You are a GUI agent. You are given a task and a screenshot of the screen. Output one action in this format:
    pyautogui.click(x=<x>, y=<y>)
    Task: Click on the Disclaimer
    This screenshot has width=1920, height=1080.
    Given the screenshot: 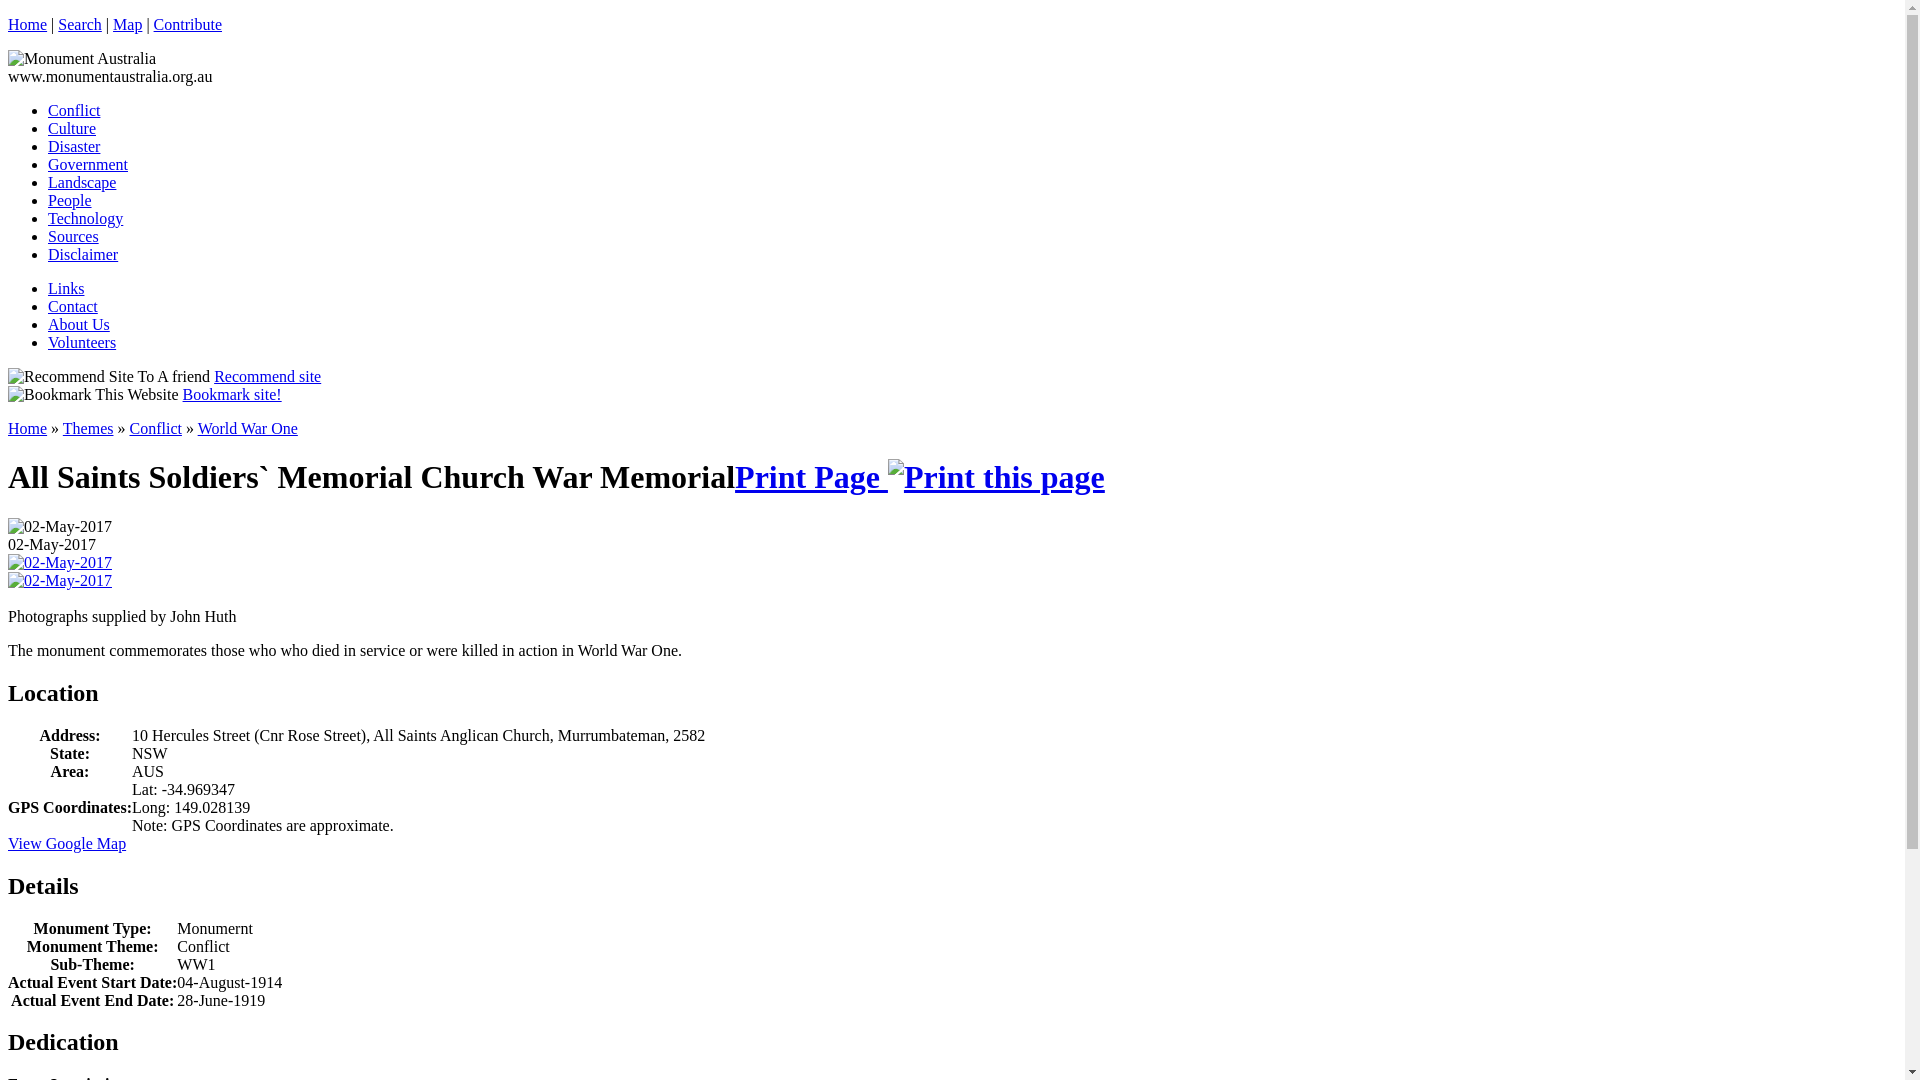 What is the action you would take?
    pyautogui.click(x=83, y=254)
    